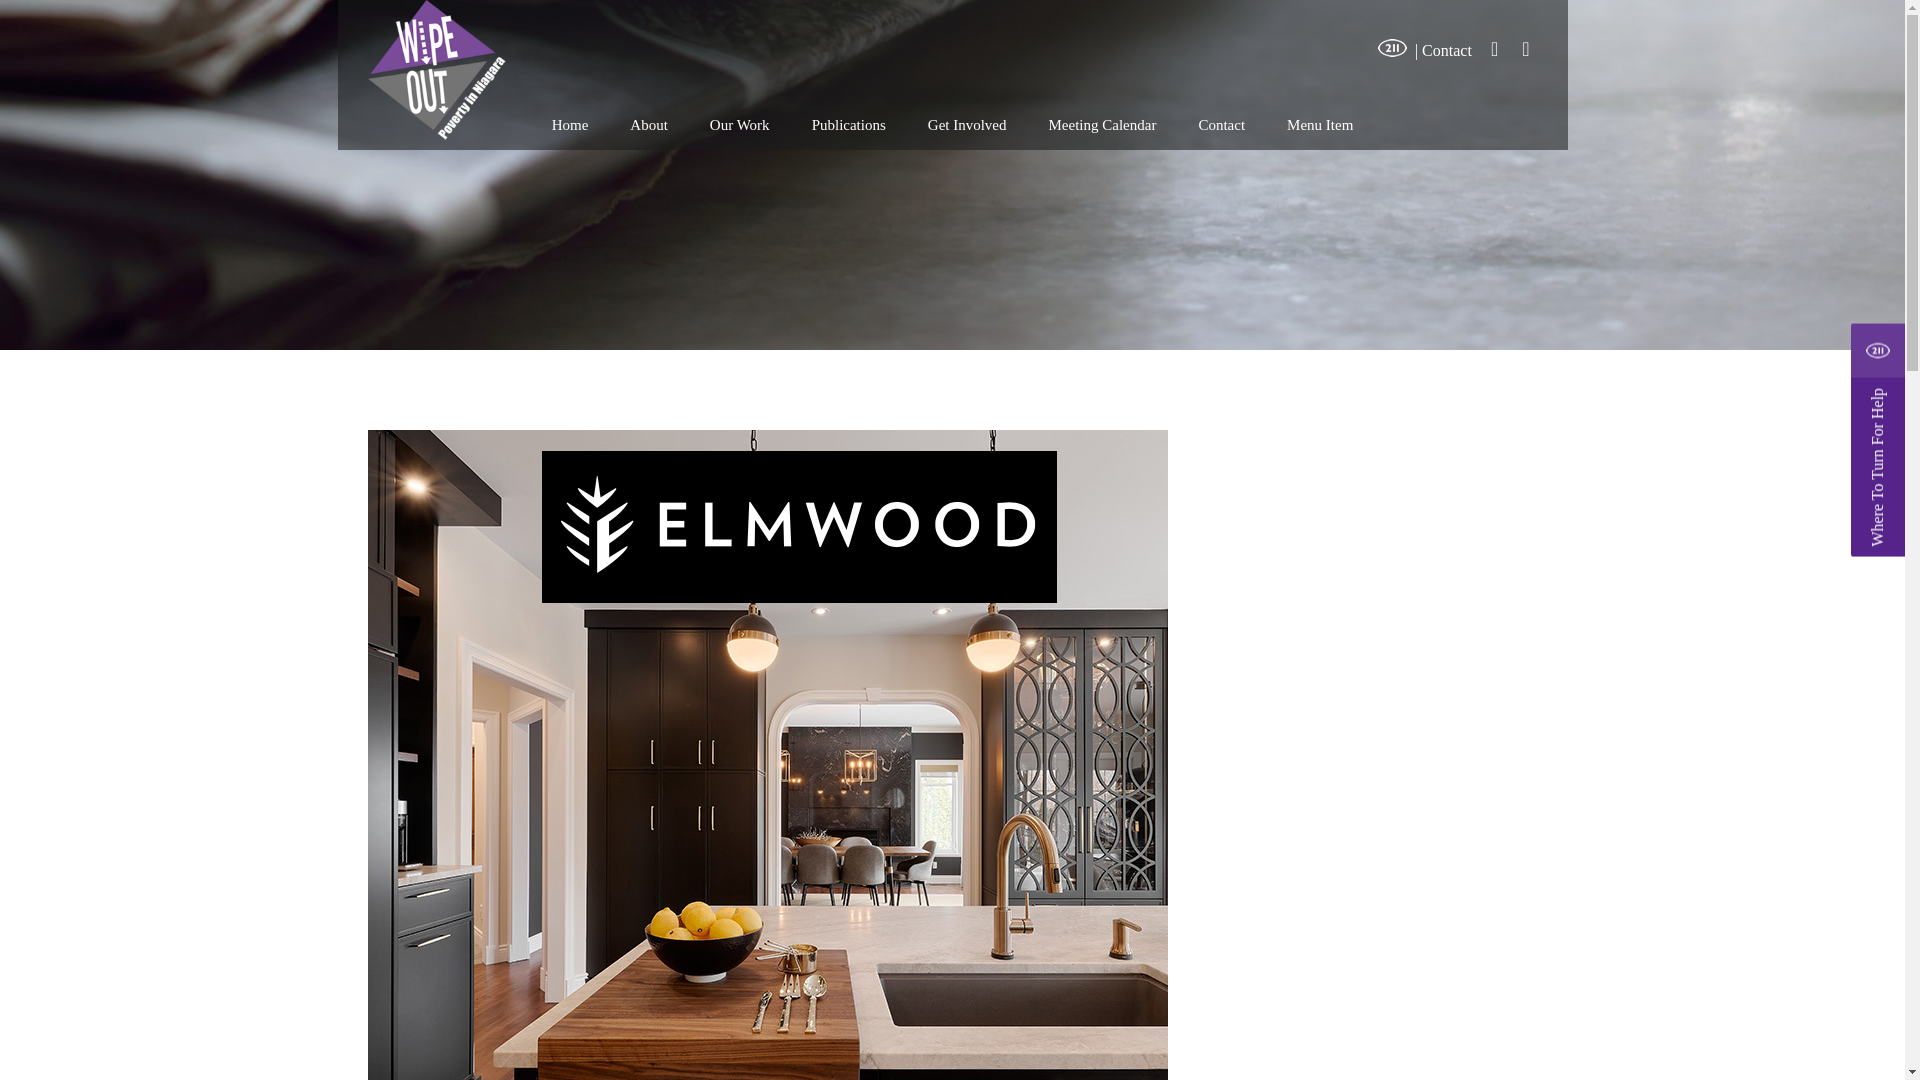  What do you see at coordinates (648, 124) in the screenshot?
I see `About` at bounding box center [648, 124].